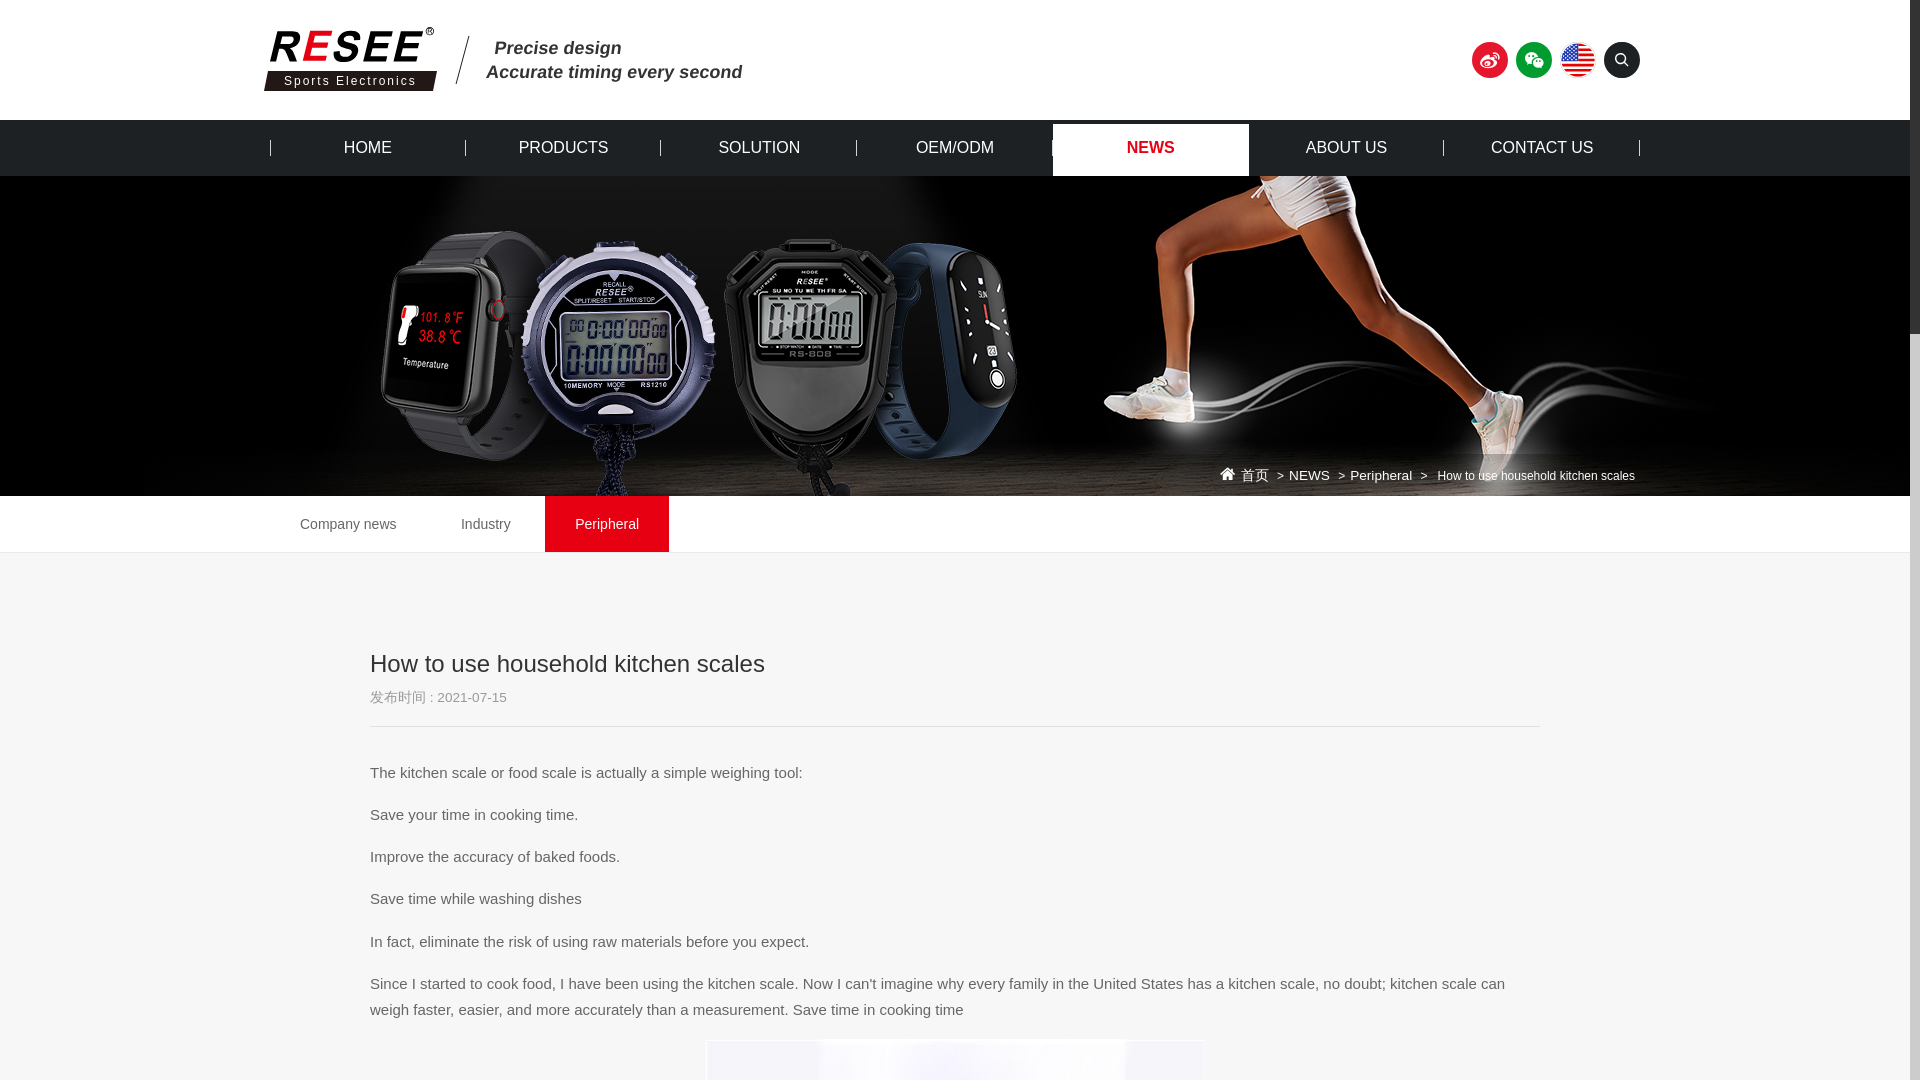 This screenshot has width=1920, height=1080. Describe the element at coordinates (1150, 148) in the screenshot. I see `NEWS` at that location.